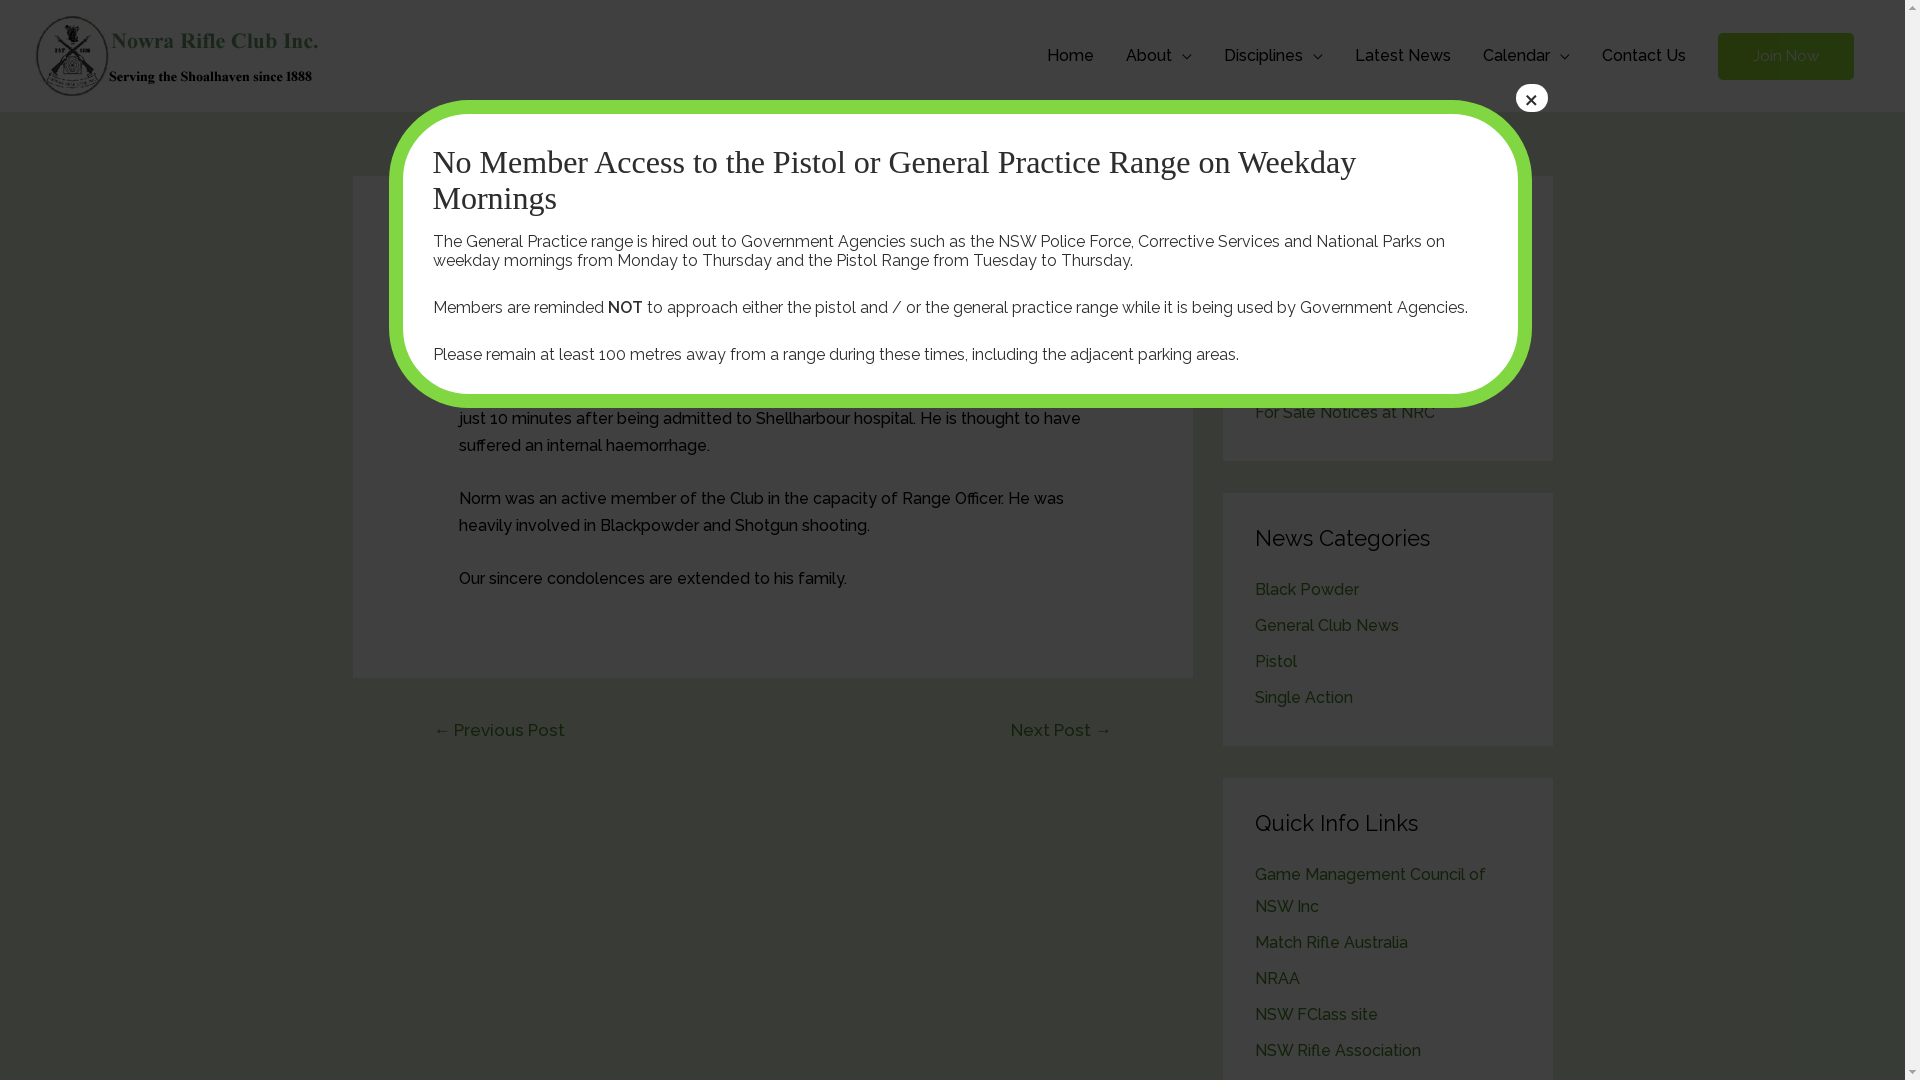  I want to click on Join Now, so click(1786, 56).